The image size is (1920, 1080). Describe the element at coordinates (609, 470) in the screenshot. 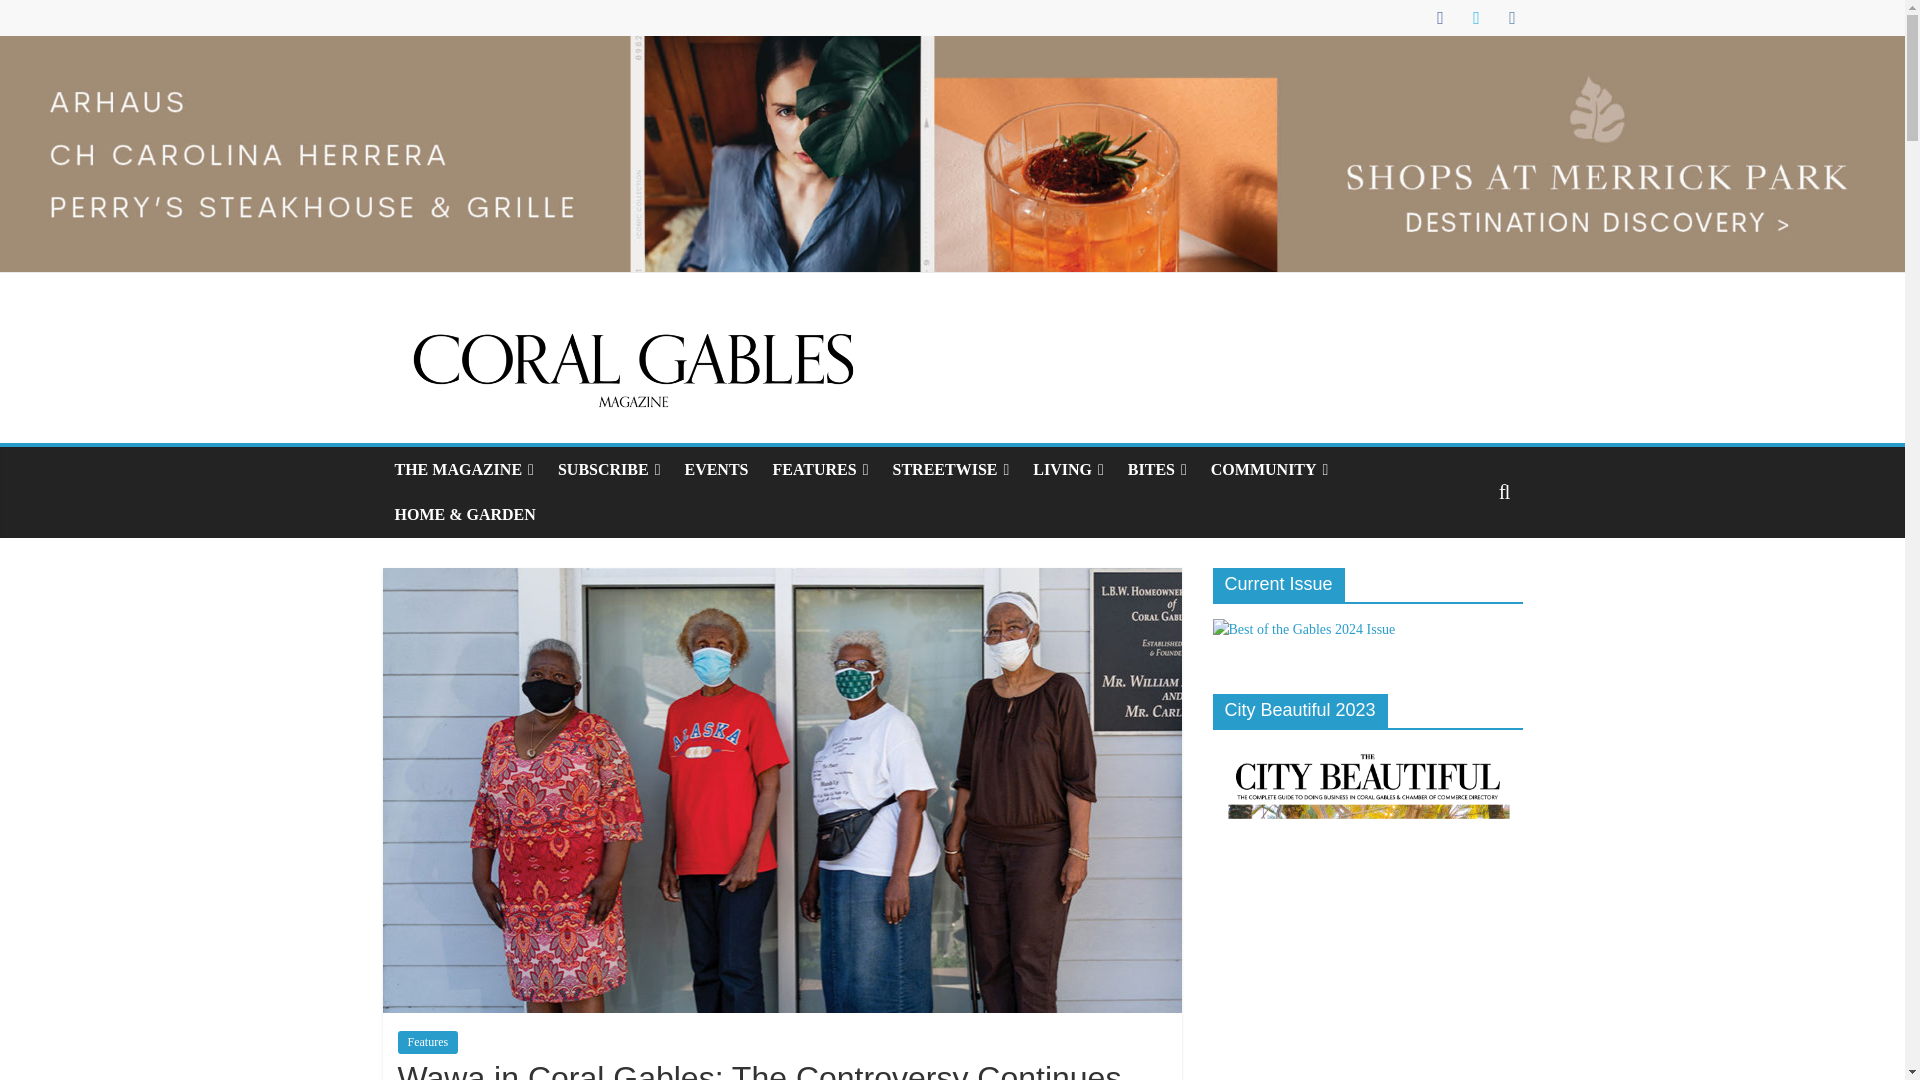

I see `SUBSCRIBE` at that location.